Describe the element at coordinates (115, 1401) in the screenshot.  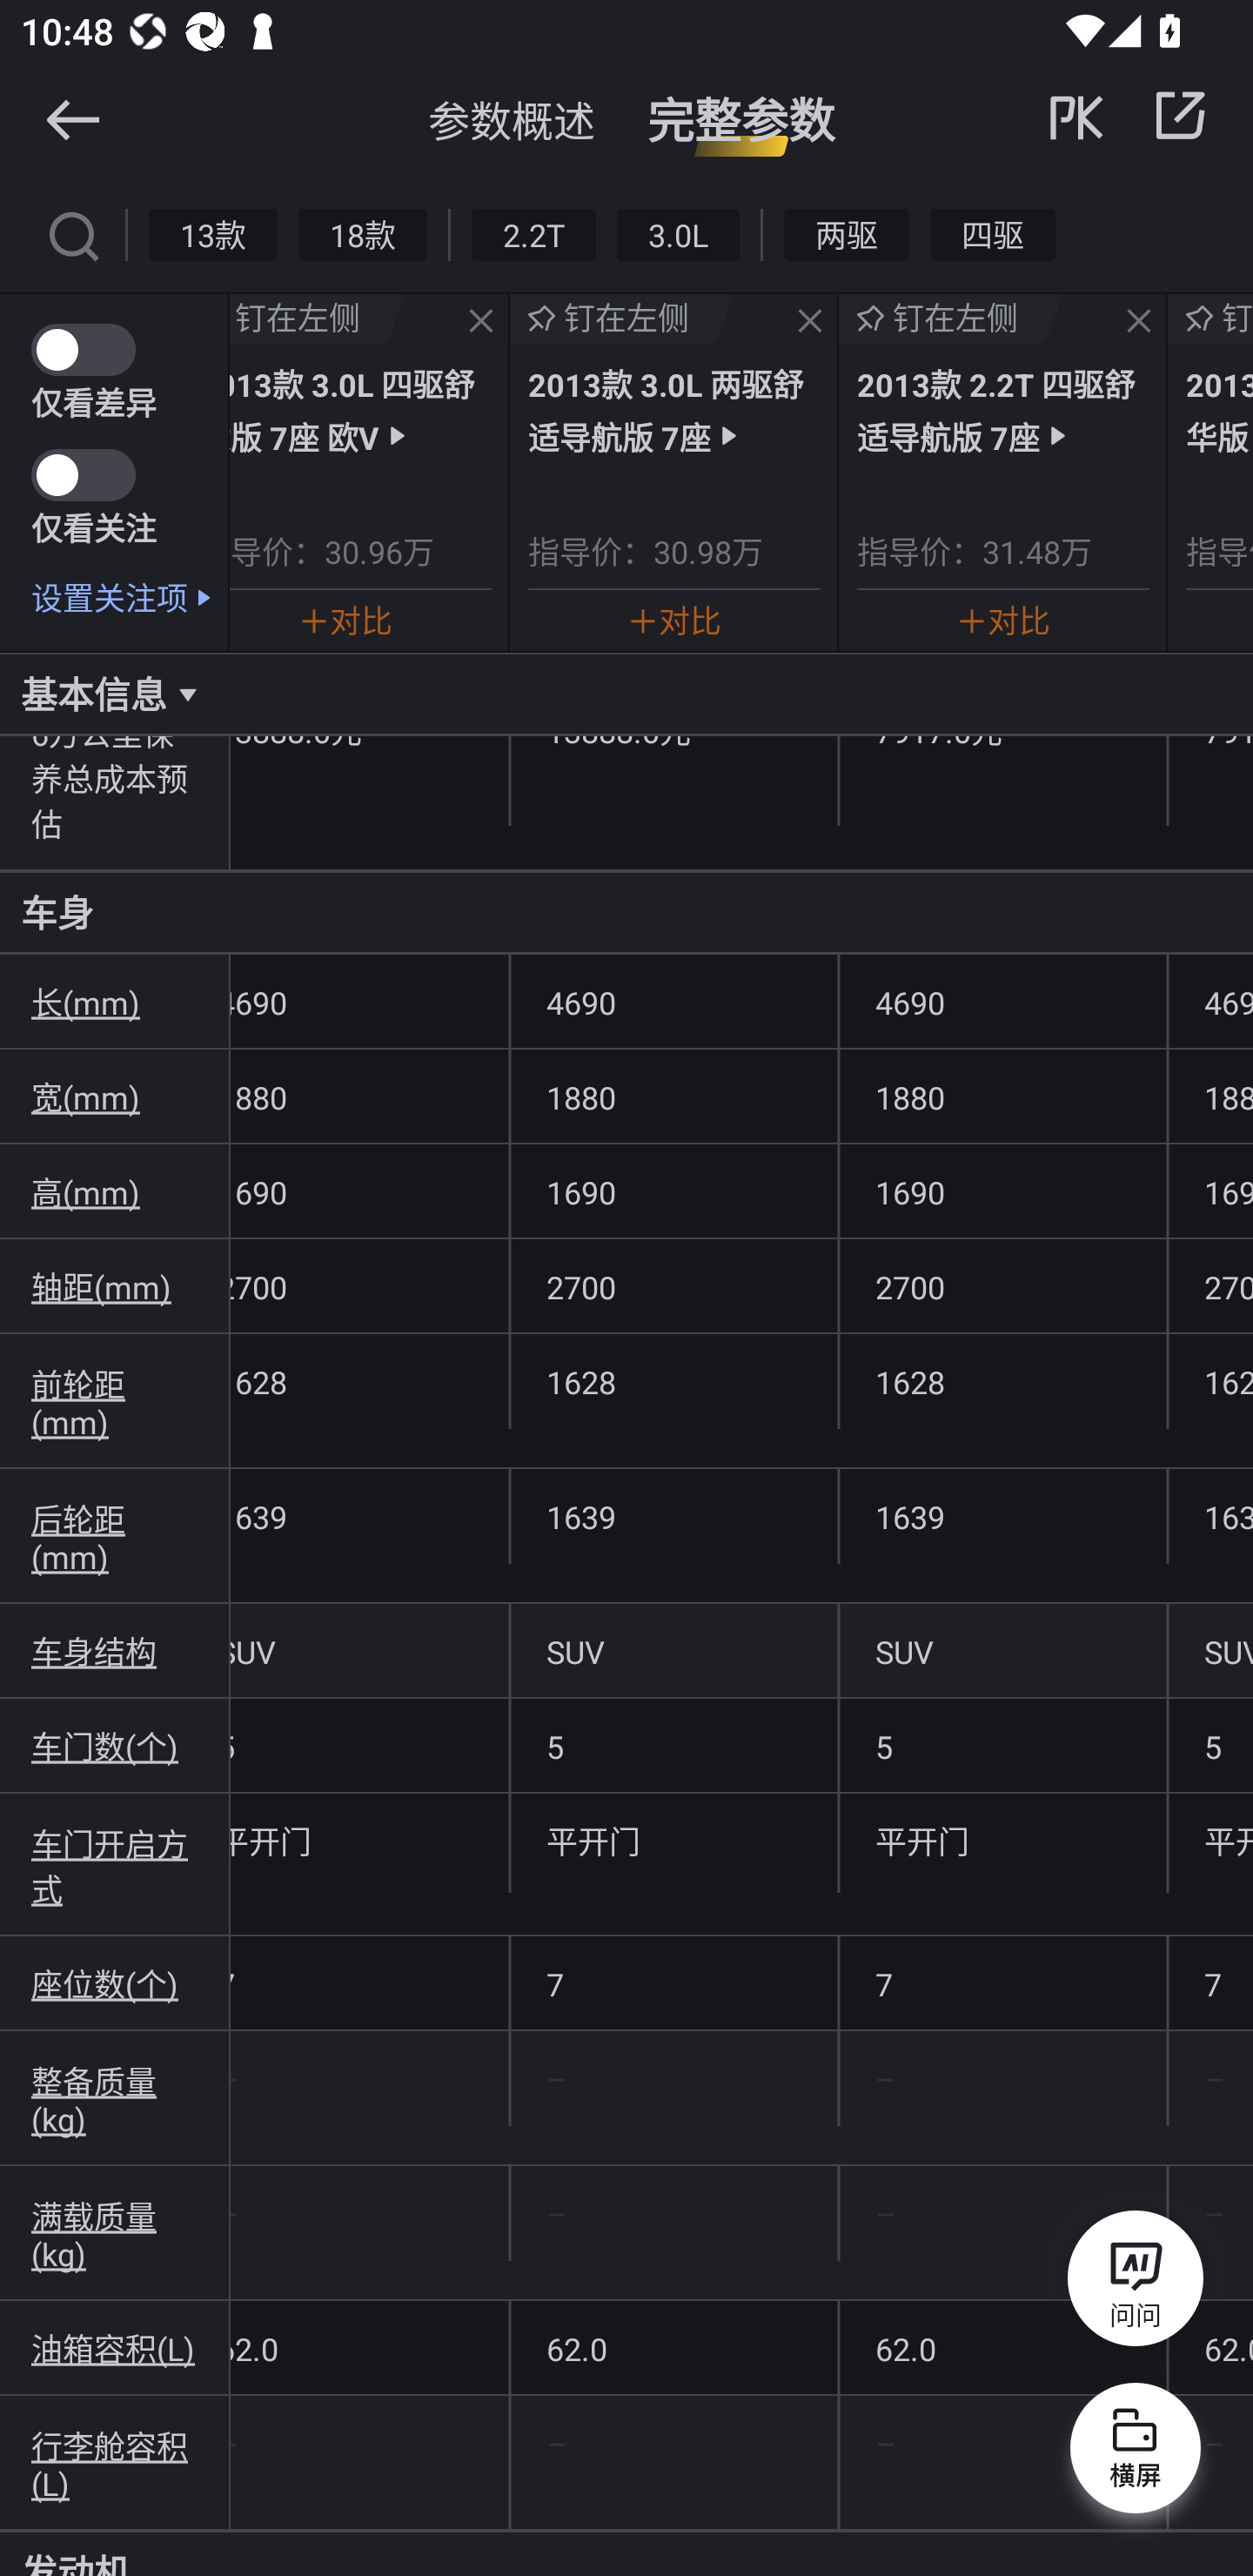
I see `前轮距(mm)` at that location.